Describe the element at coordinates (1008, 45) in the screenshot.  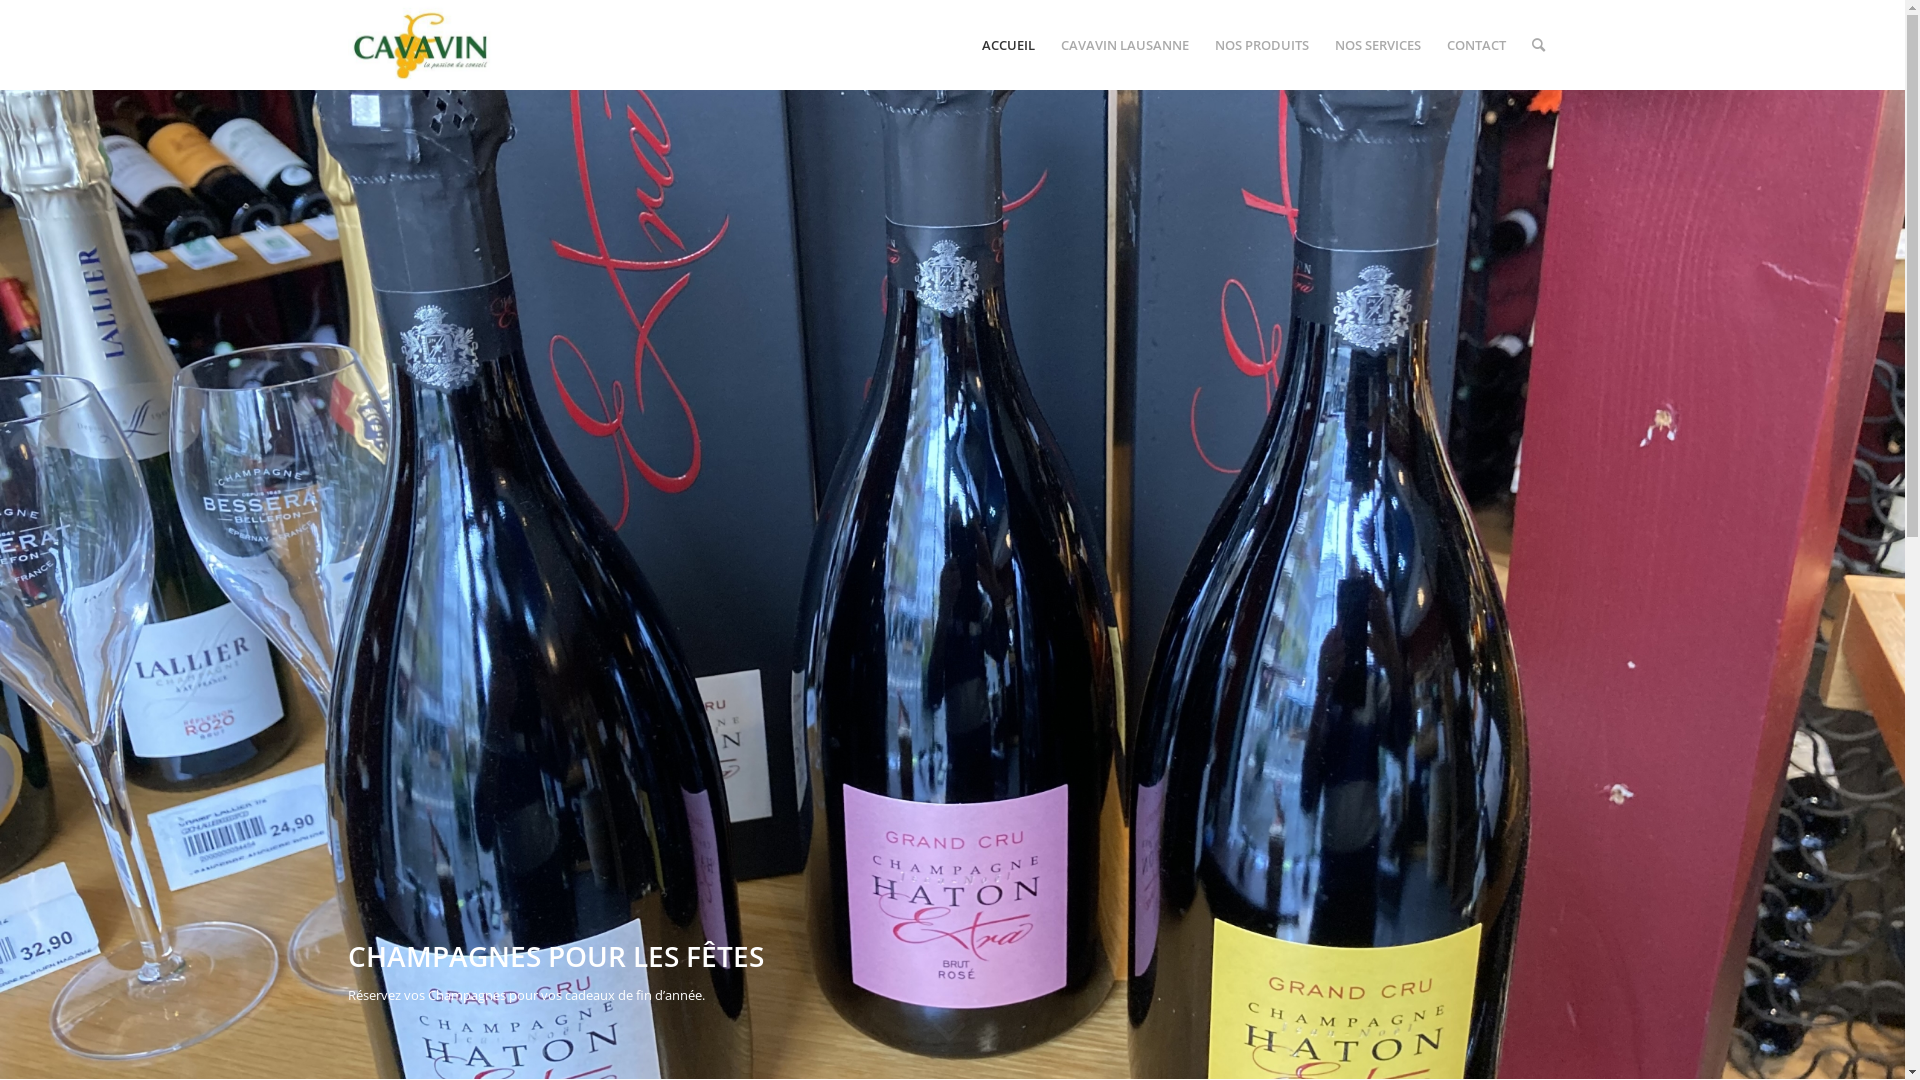
I see `ACCUEIL` at that location.